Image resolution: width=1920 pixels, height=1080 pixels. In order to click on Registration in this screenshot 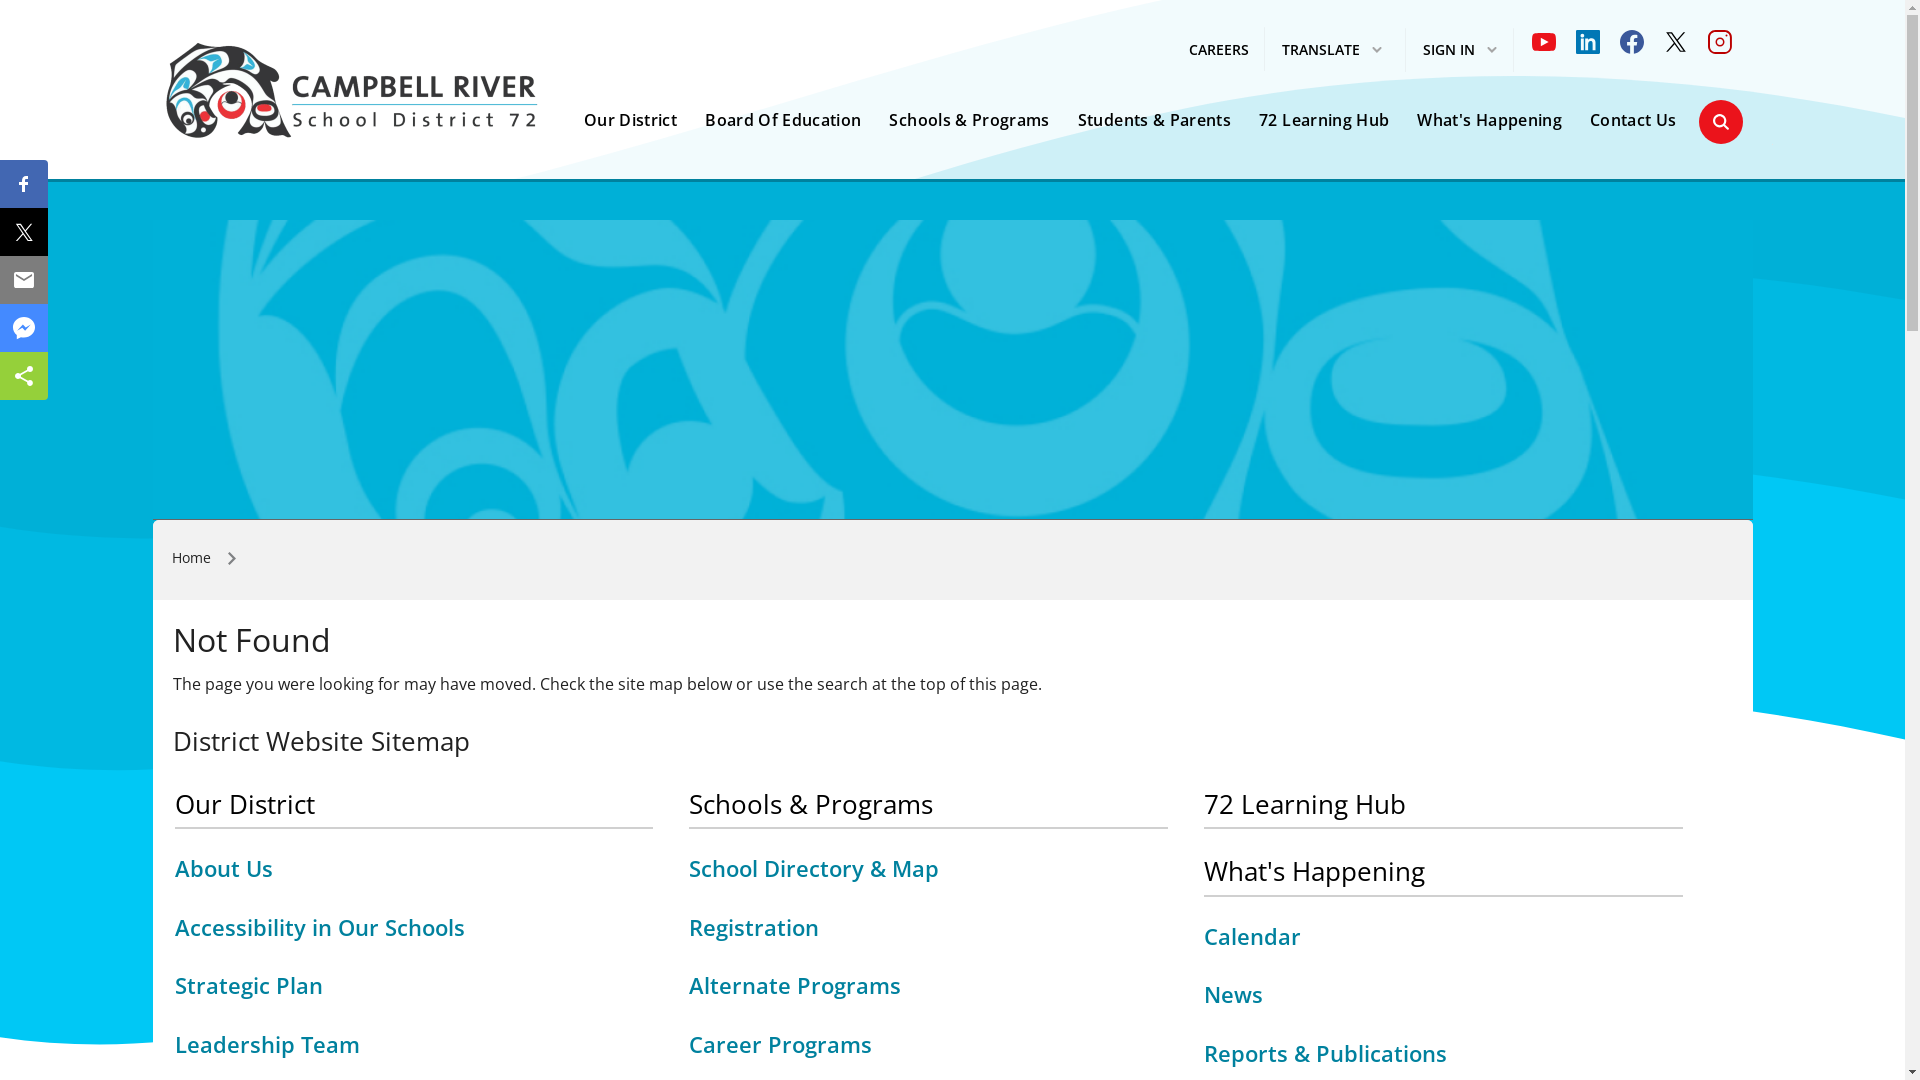, I will do `click(754, 927)`.